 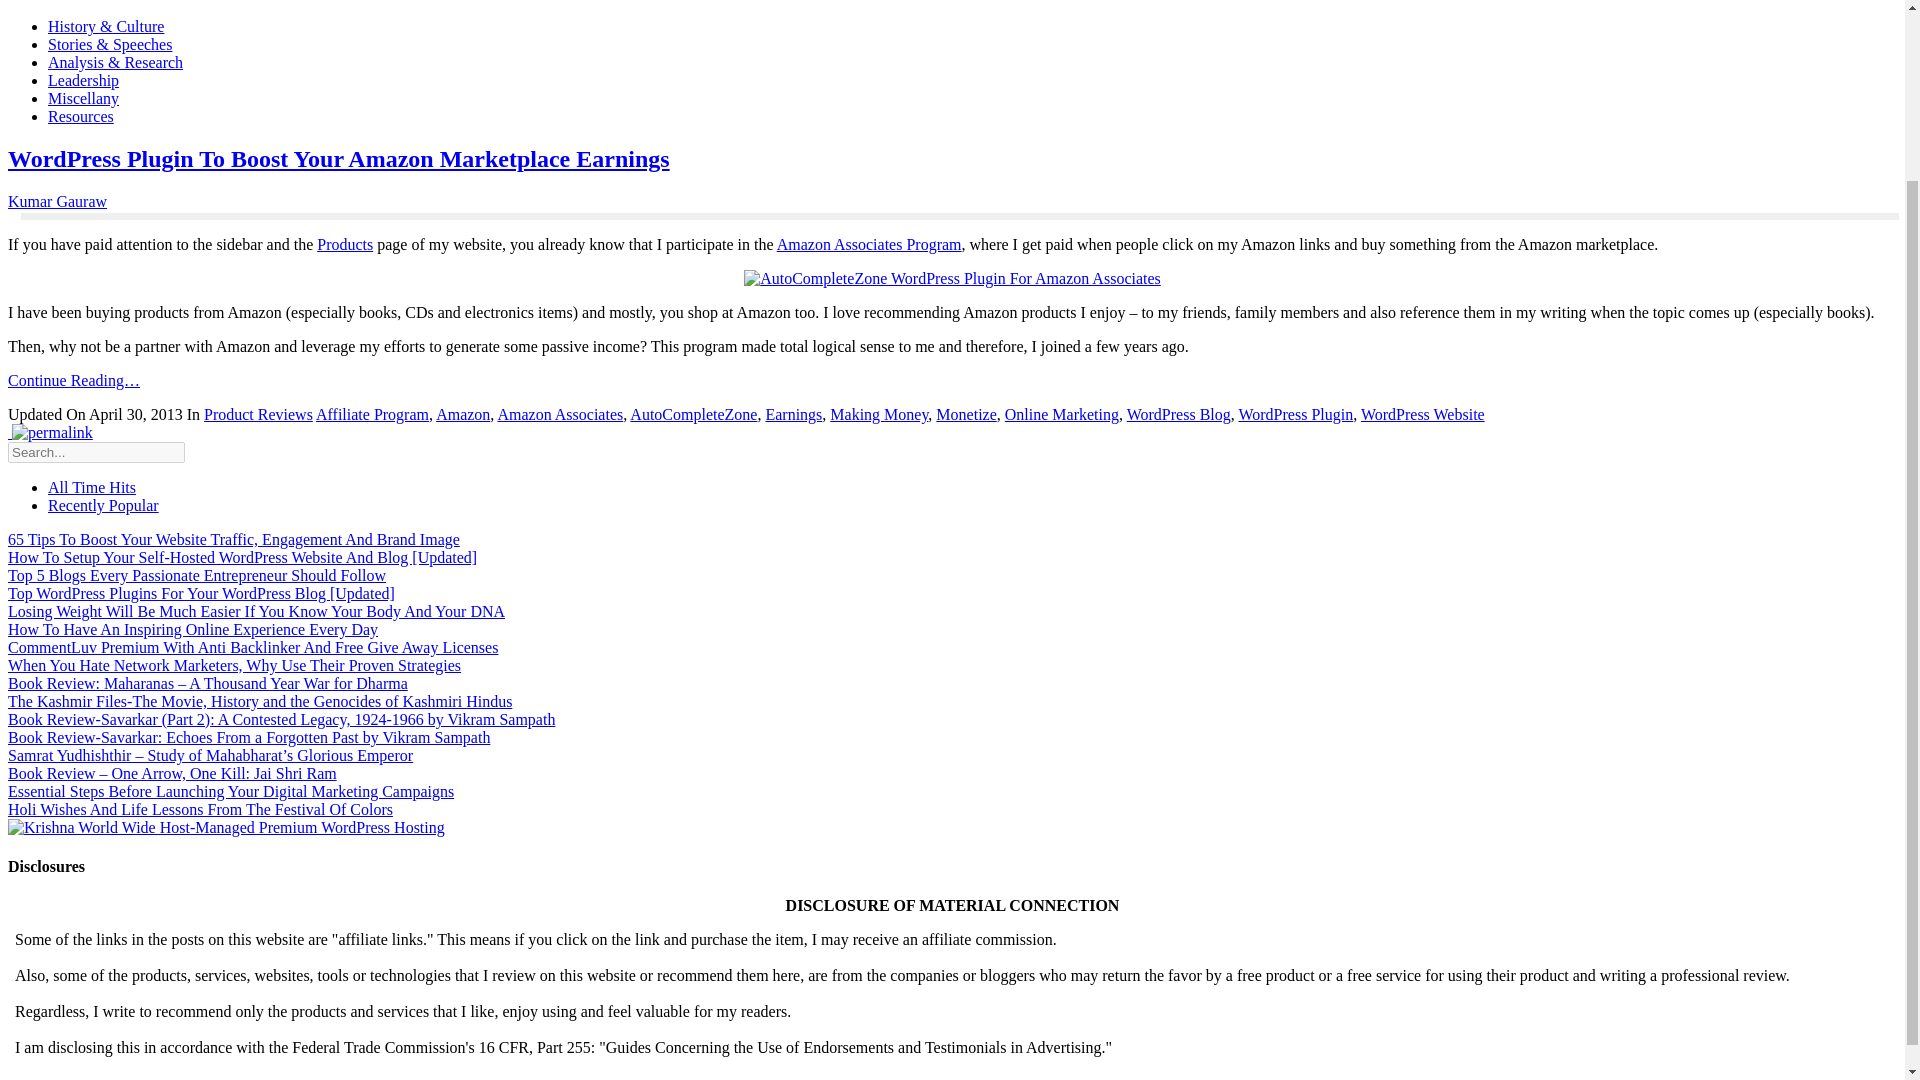 What do you see at coordinates (1178, 414) in the screenshot?
I see `WordPress Blog` at bounding box center [1178, 414].